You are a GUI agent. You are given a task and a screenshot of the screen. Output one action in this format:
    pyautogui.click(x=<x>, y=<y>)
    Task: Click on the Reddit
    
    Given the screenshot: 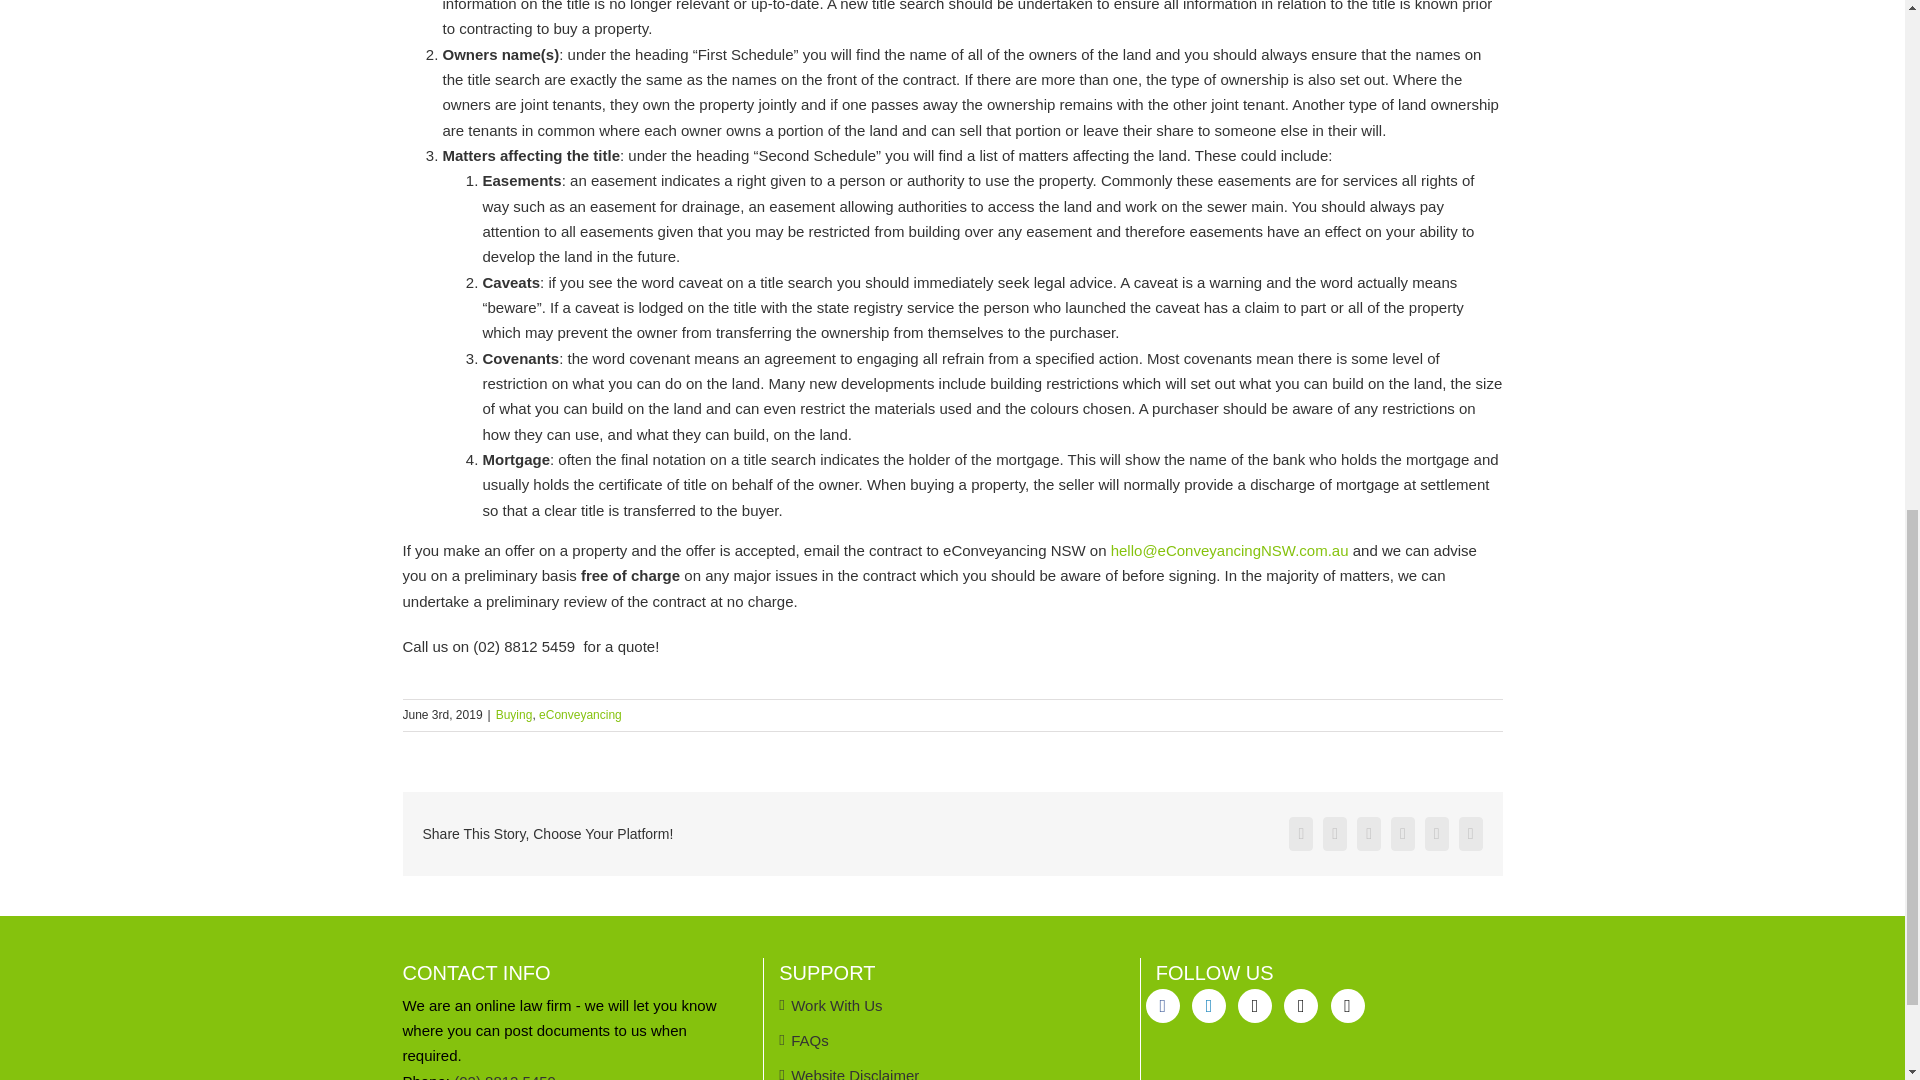 What is the action you would take?
    pyautogui.click(x=1368, y=834)
    